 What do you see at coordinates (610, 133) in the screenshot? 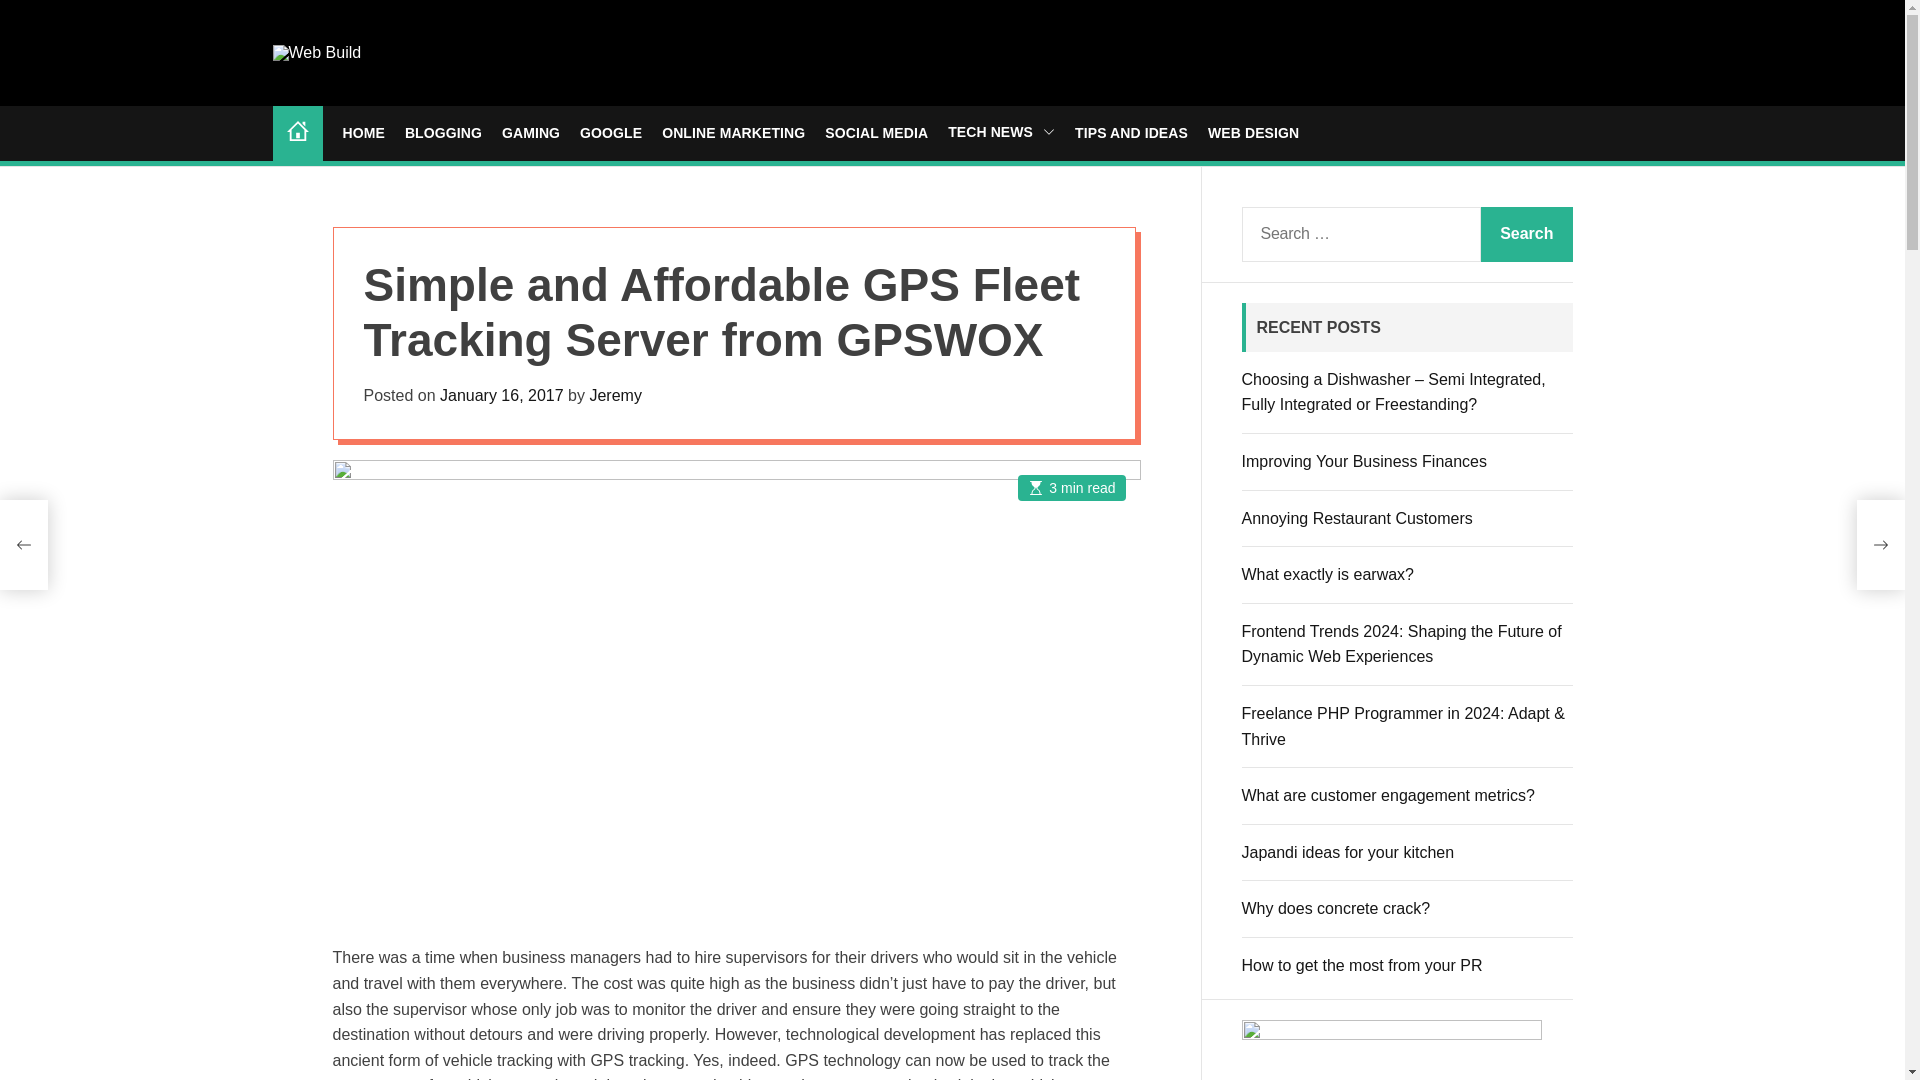
I see `GOOGLE` at bounding box center [610, 133].